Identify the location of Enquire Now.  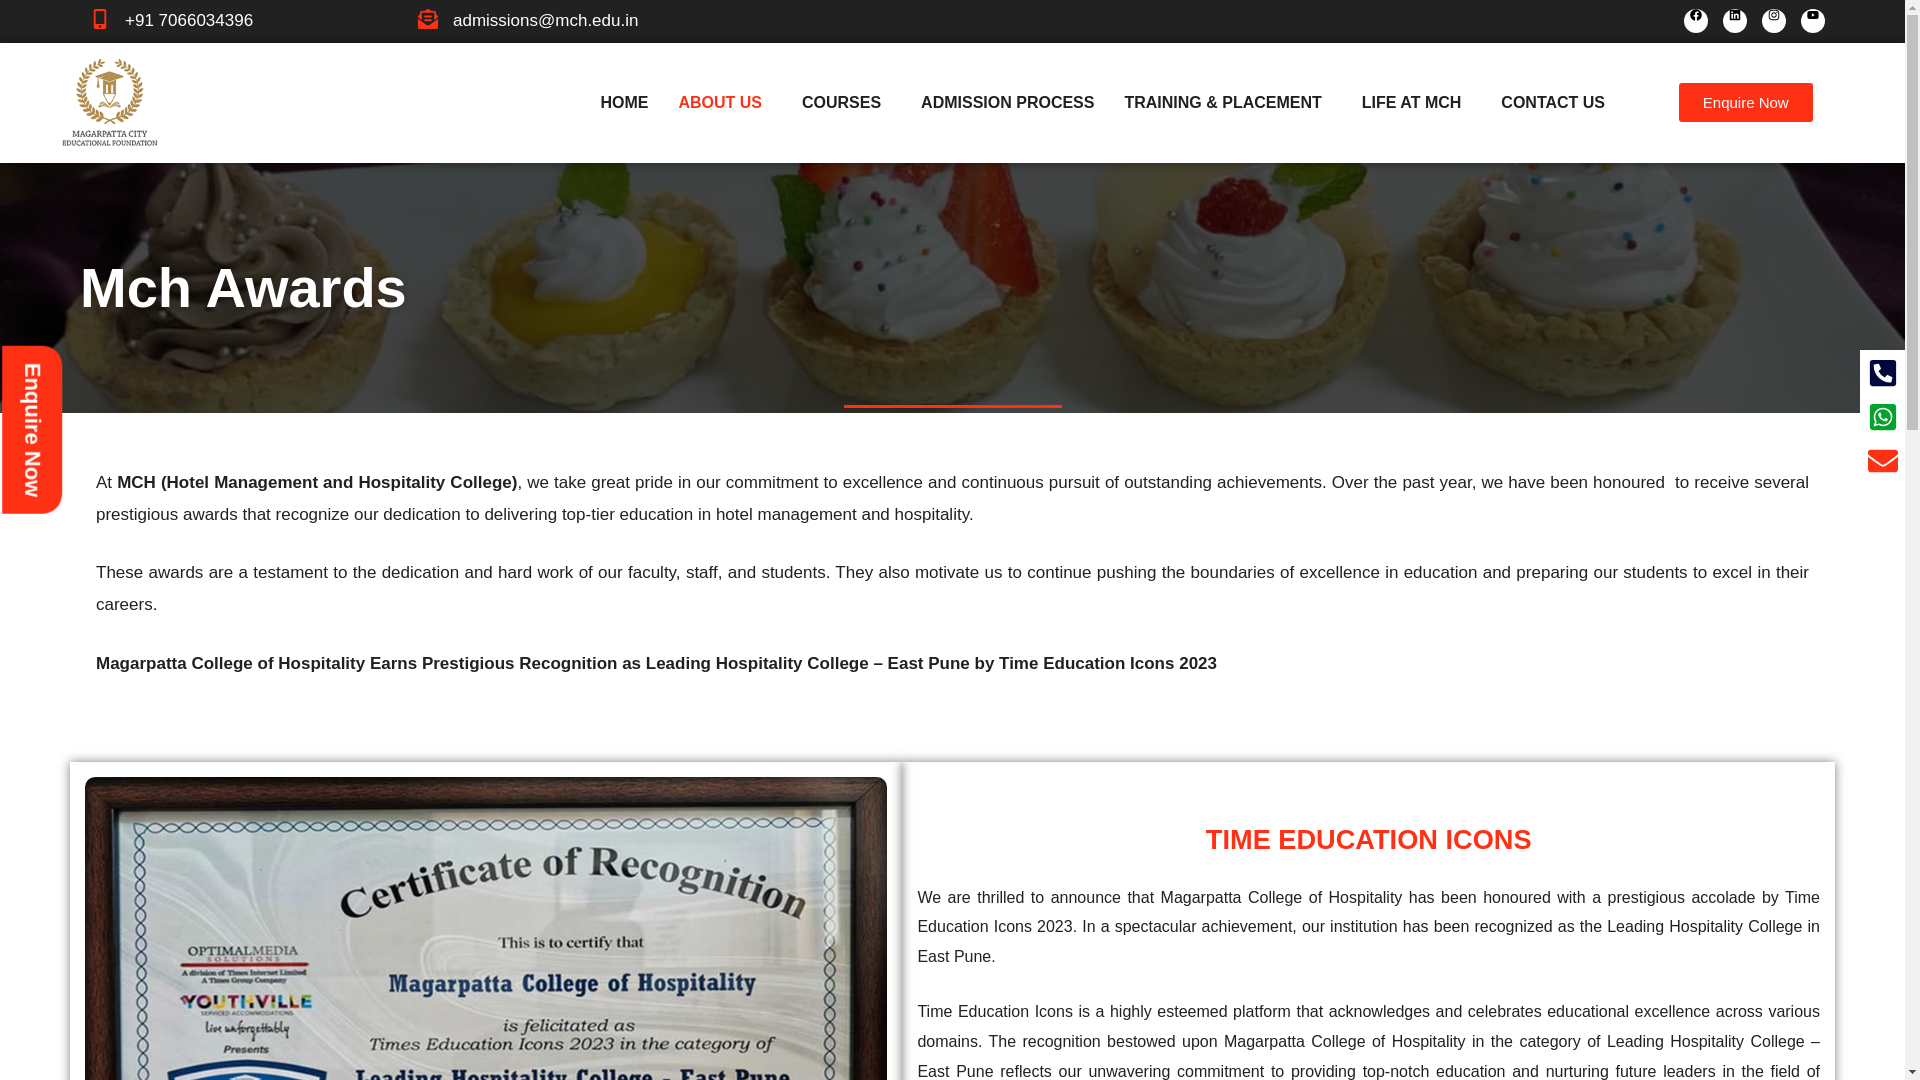
(1745, 102).